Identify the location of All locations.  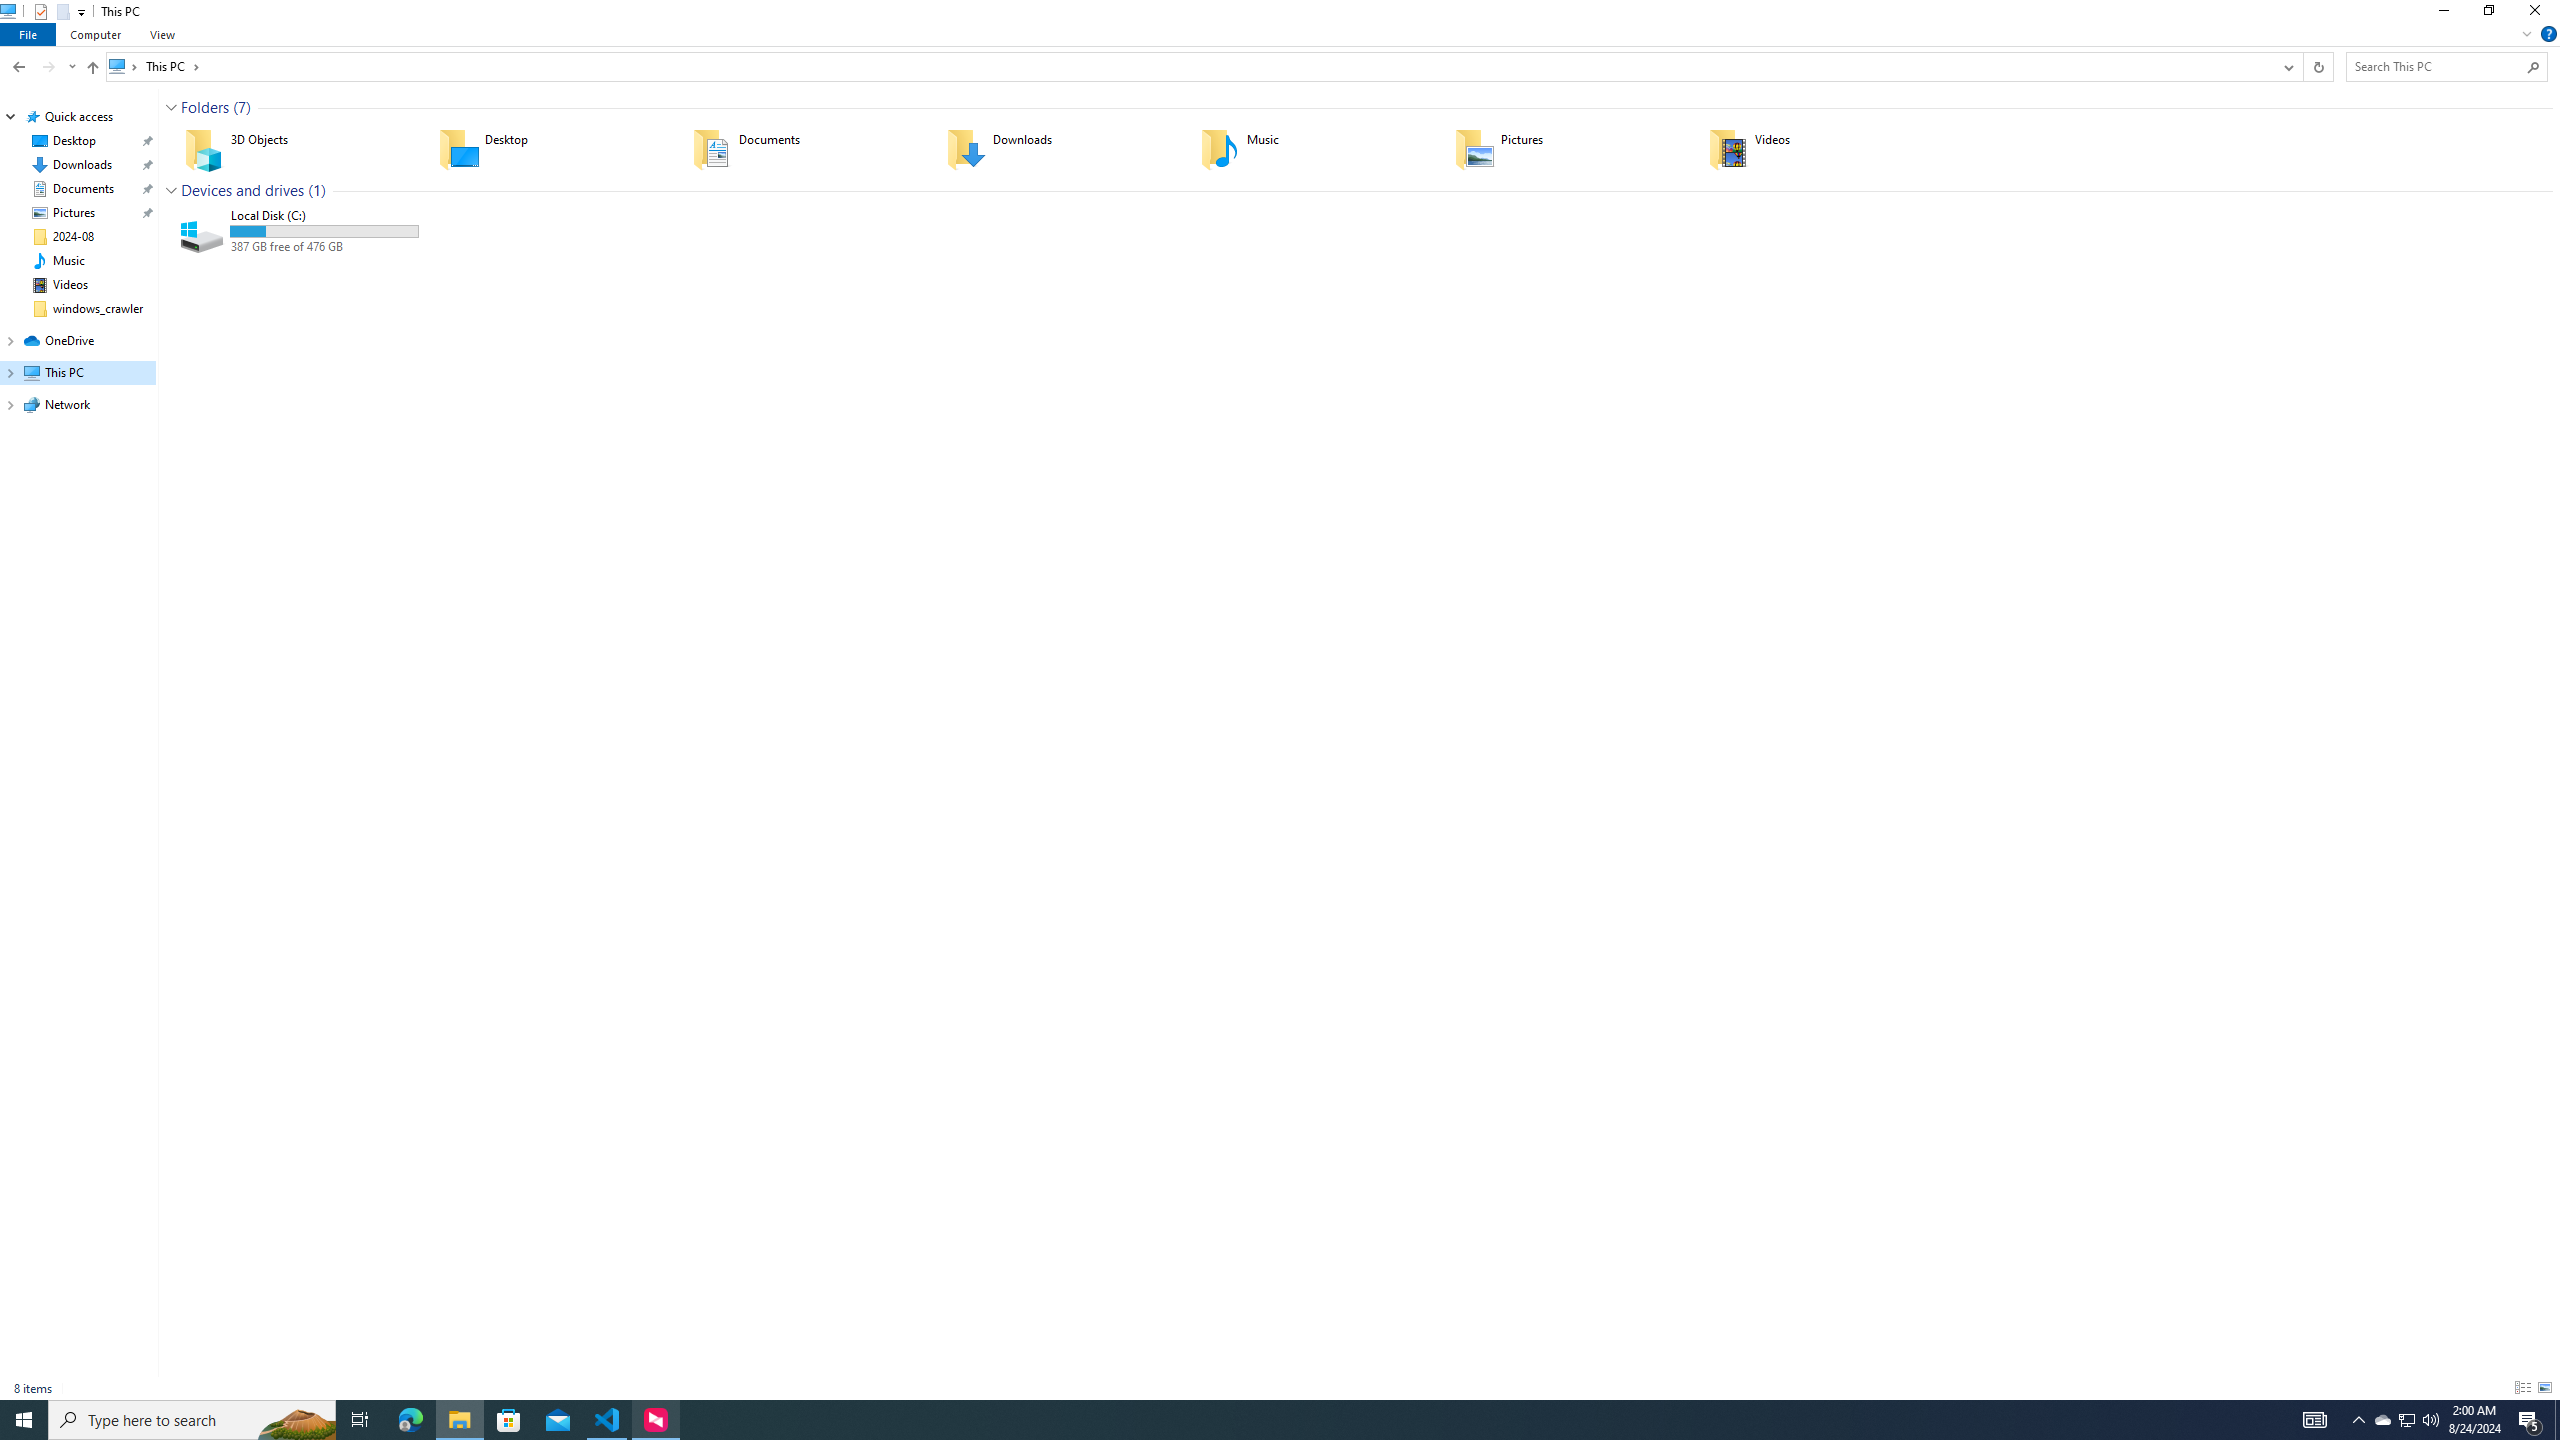
(124, 66).